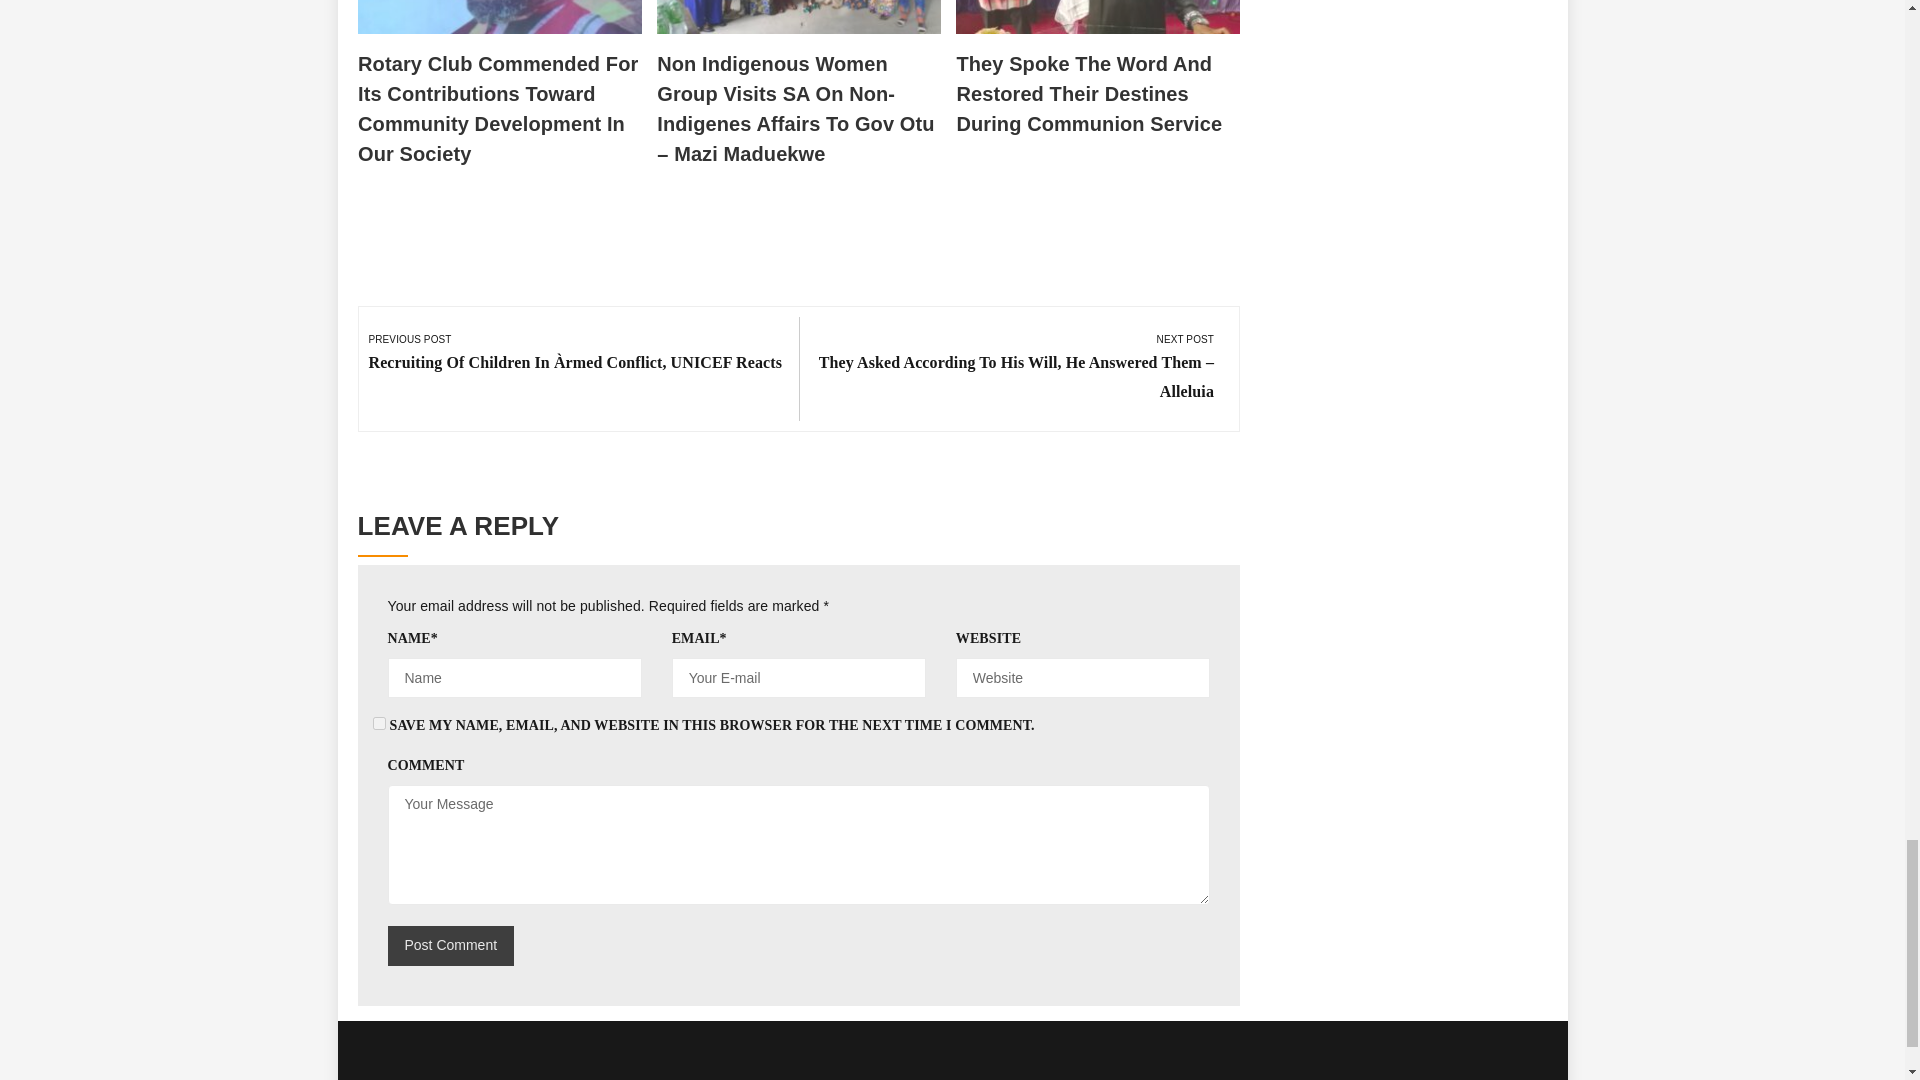  I want to click on yes, so click(378, 724).